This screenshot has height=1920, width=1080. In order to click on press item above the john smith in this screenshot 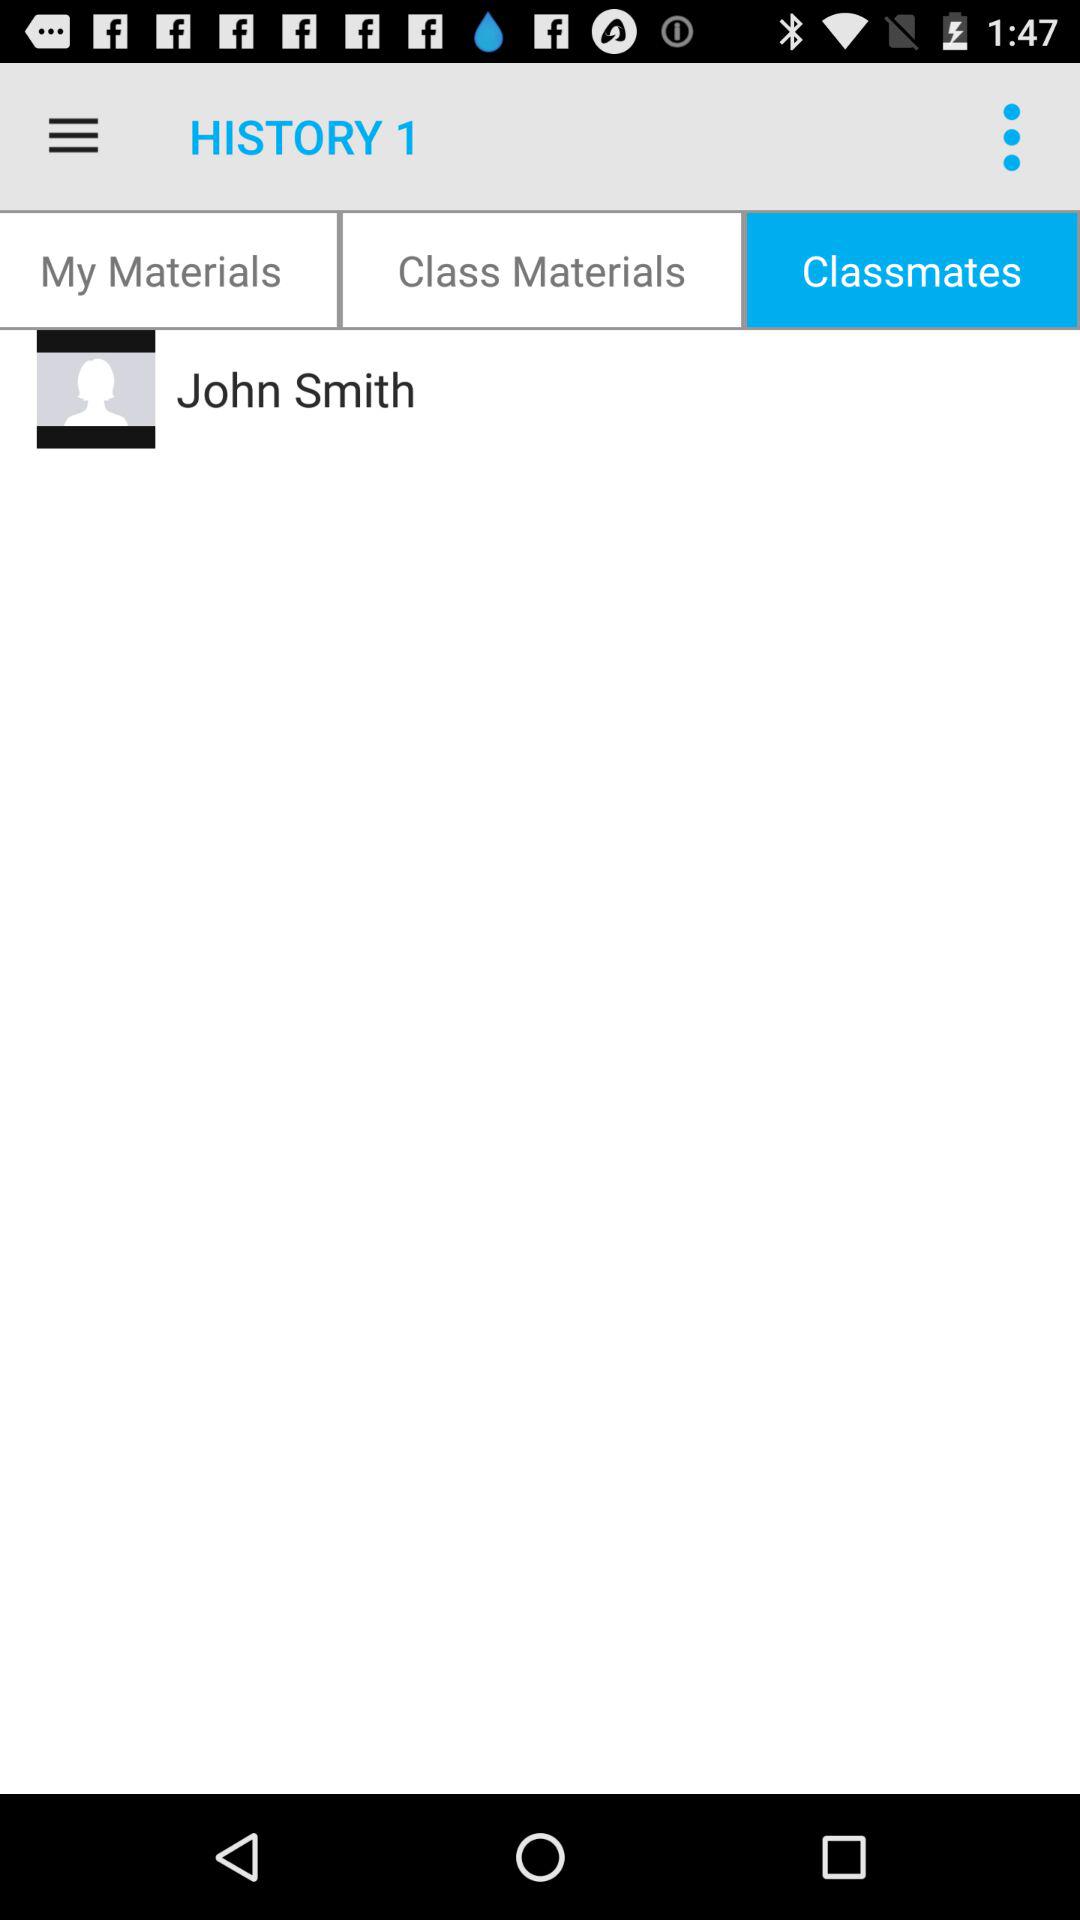, I will do `click(912, 270)`.